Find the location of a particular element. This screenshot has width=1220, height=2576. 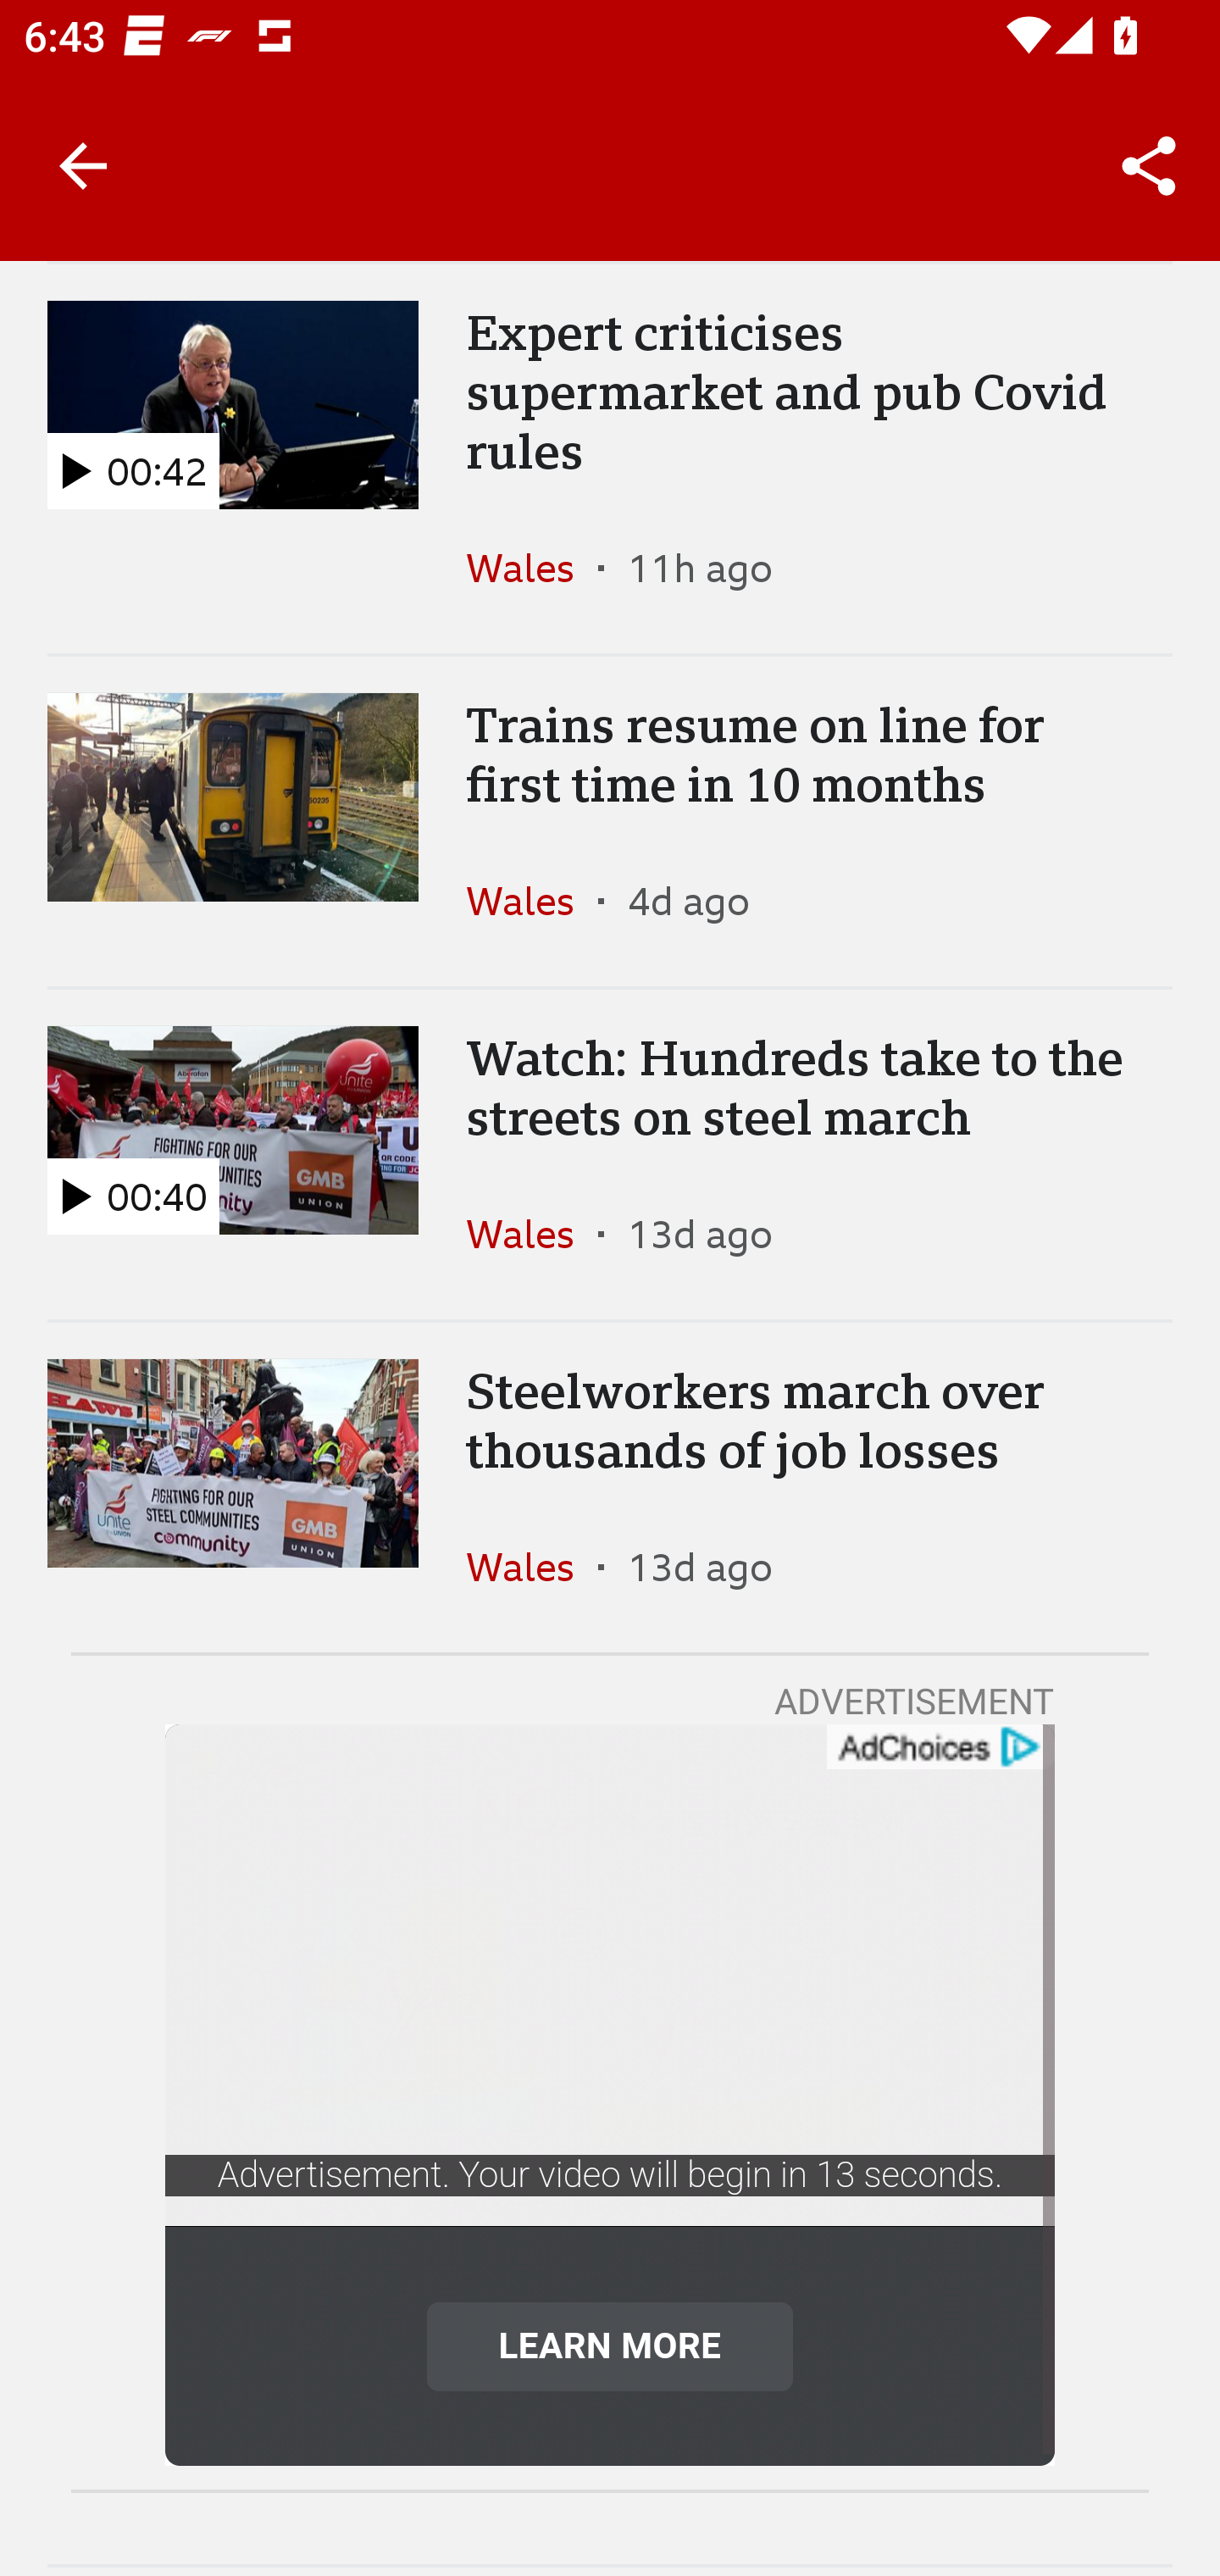

Wales In the section Wales is located at coordinates (532, 1234).